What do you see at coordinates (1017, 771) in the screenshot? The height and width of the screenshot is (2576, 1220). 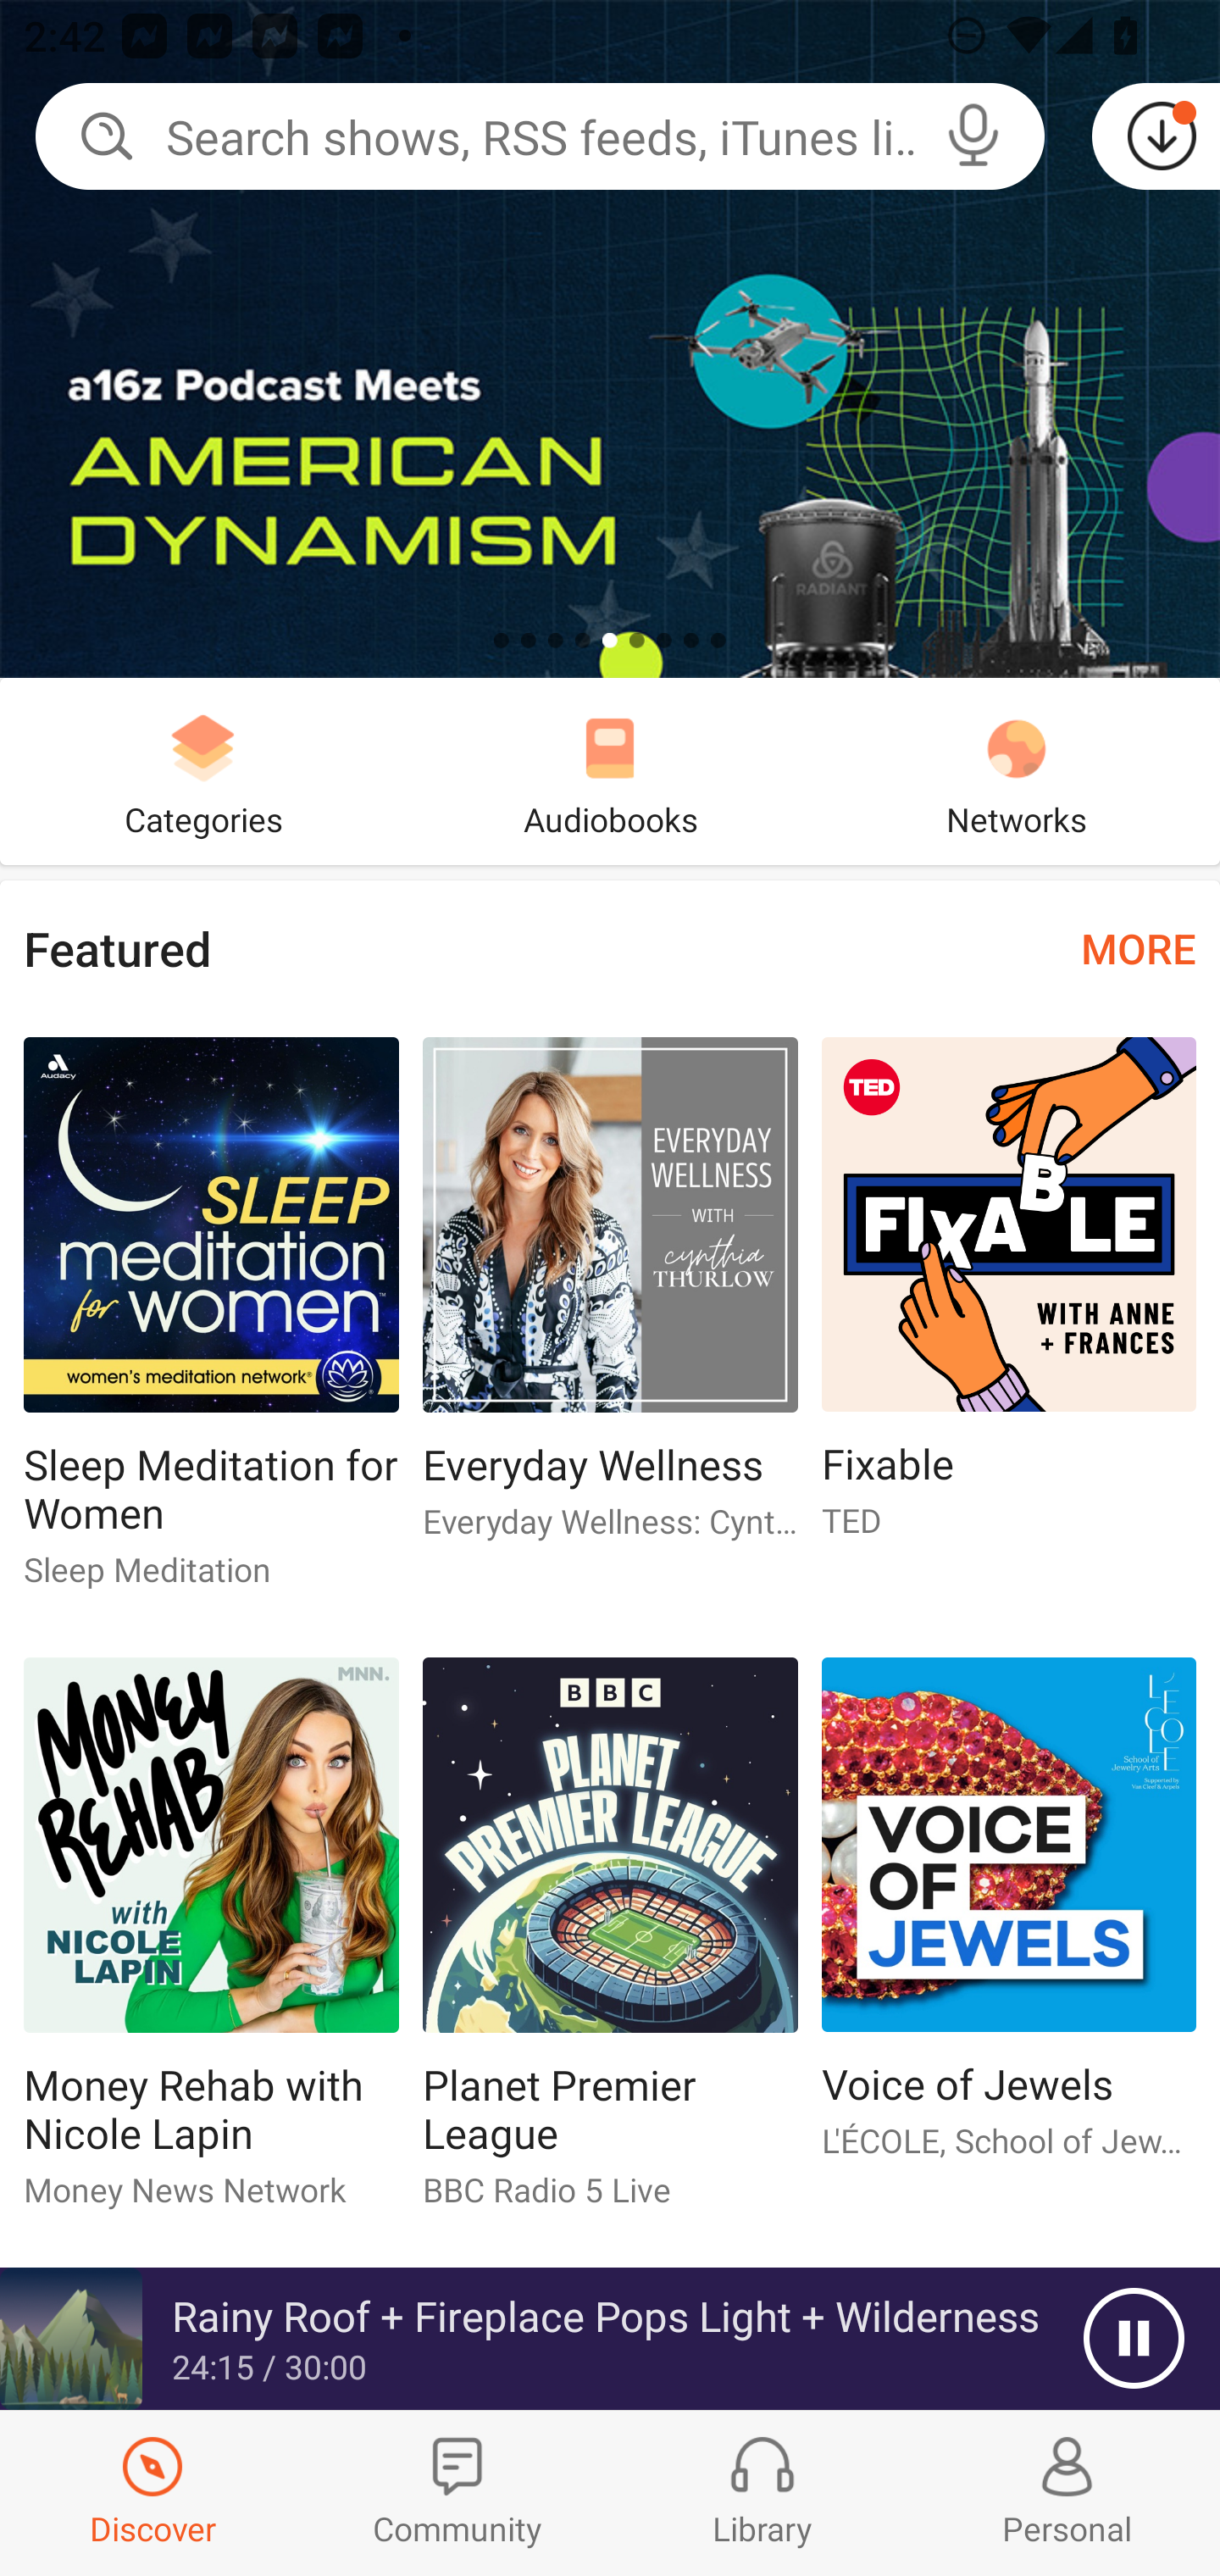 I see `Networks` at bounding box center [1017, 771].